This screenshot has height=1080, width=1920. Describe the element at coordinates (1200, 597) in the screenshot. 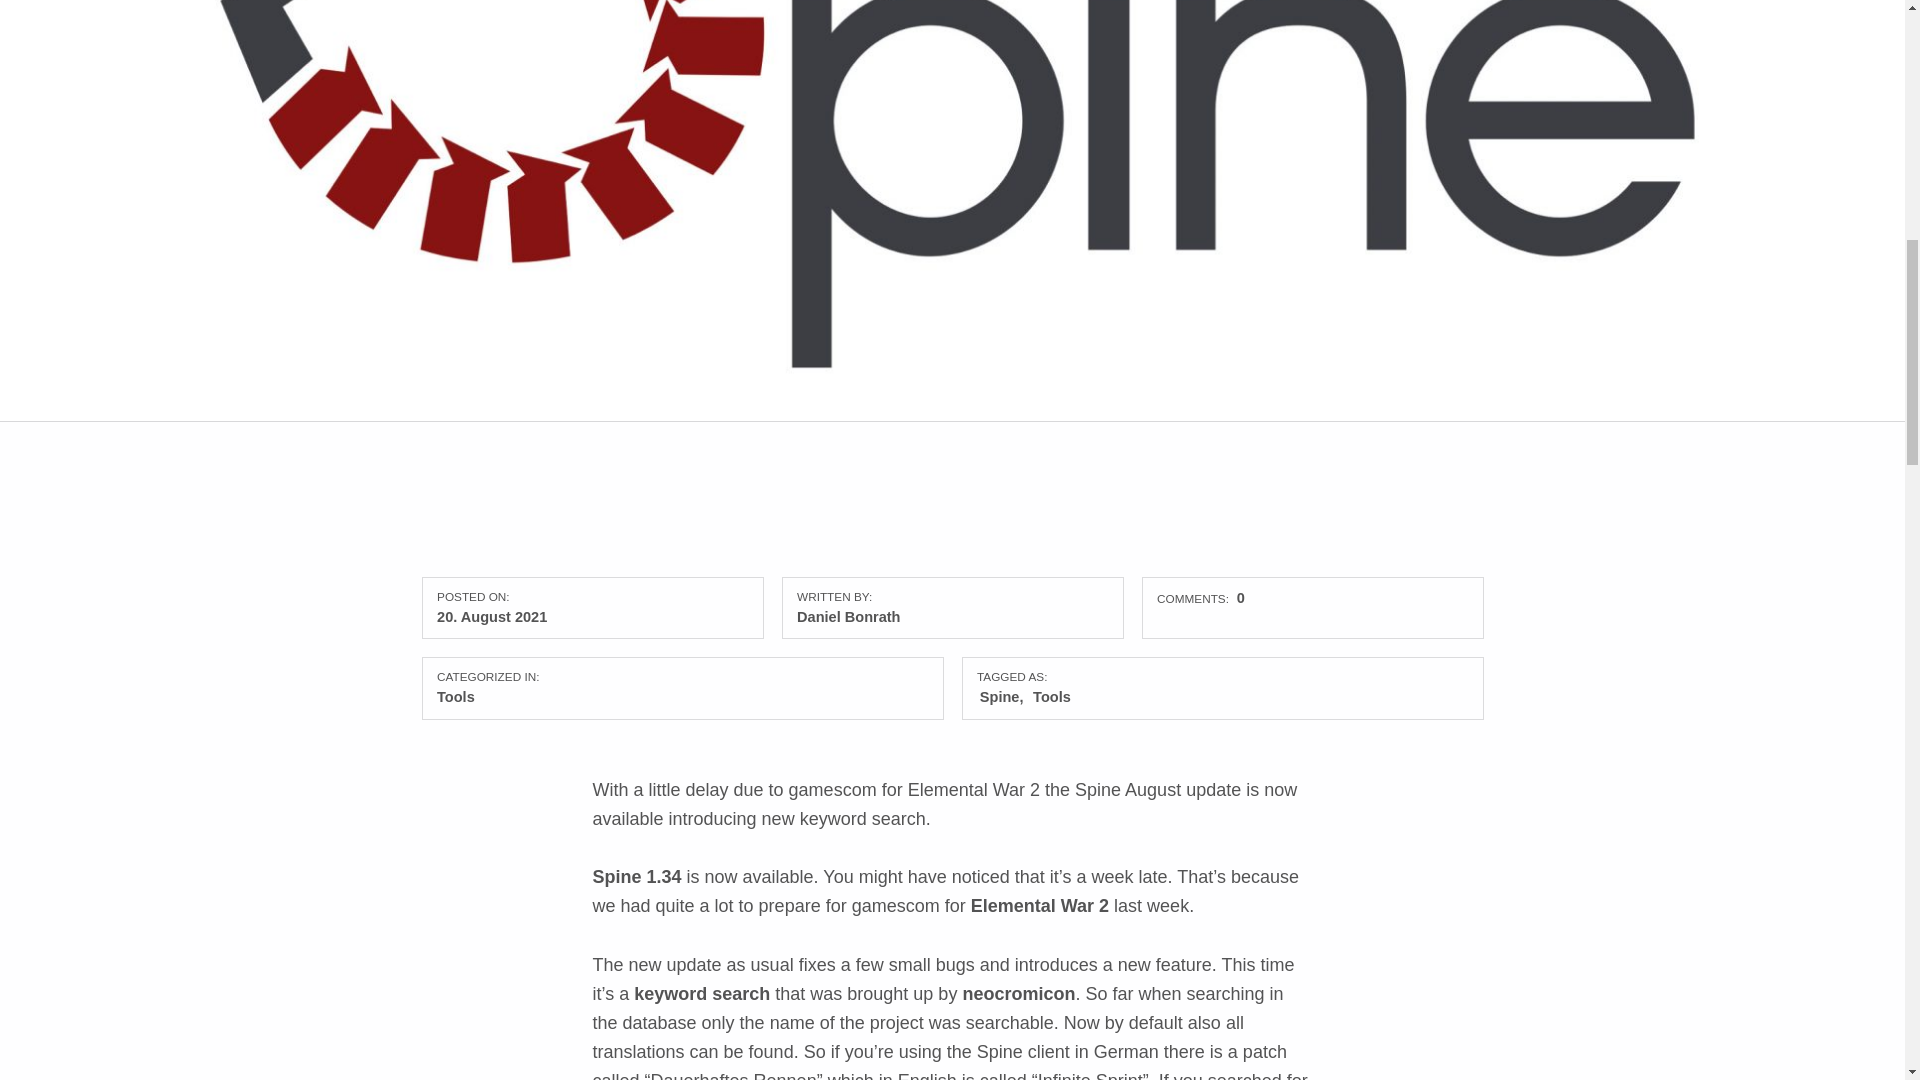

I see `COMMENTS: 0` at that location.